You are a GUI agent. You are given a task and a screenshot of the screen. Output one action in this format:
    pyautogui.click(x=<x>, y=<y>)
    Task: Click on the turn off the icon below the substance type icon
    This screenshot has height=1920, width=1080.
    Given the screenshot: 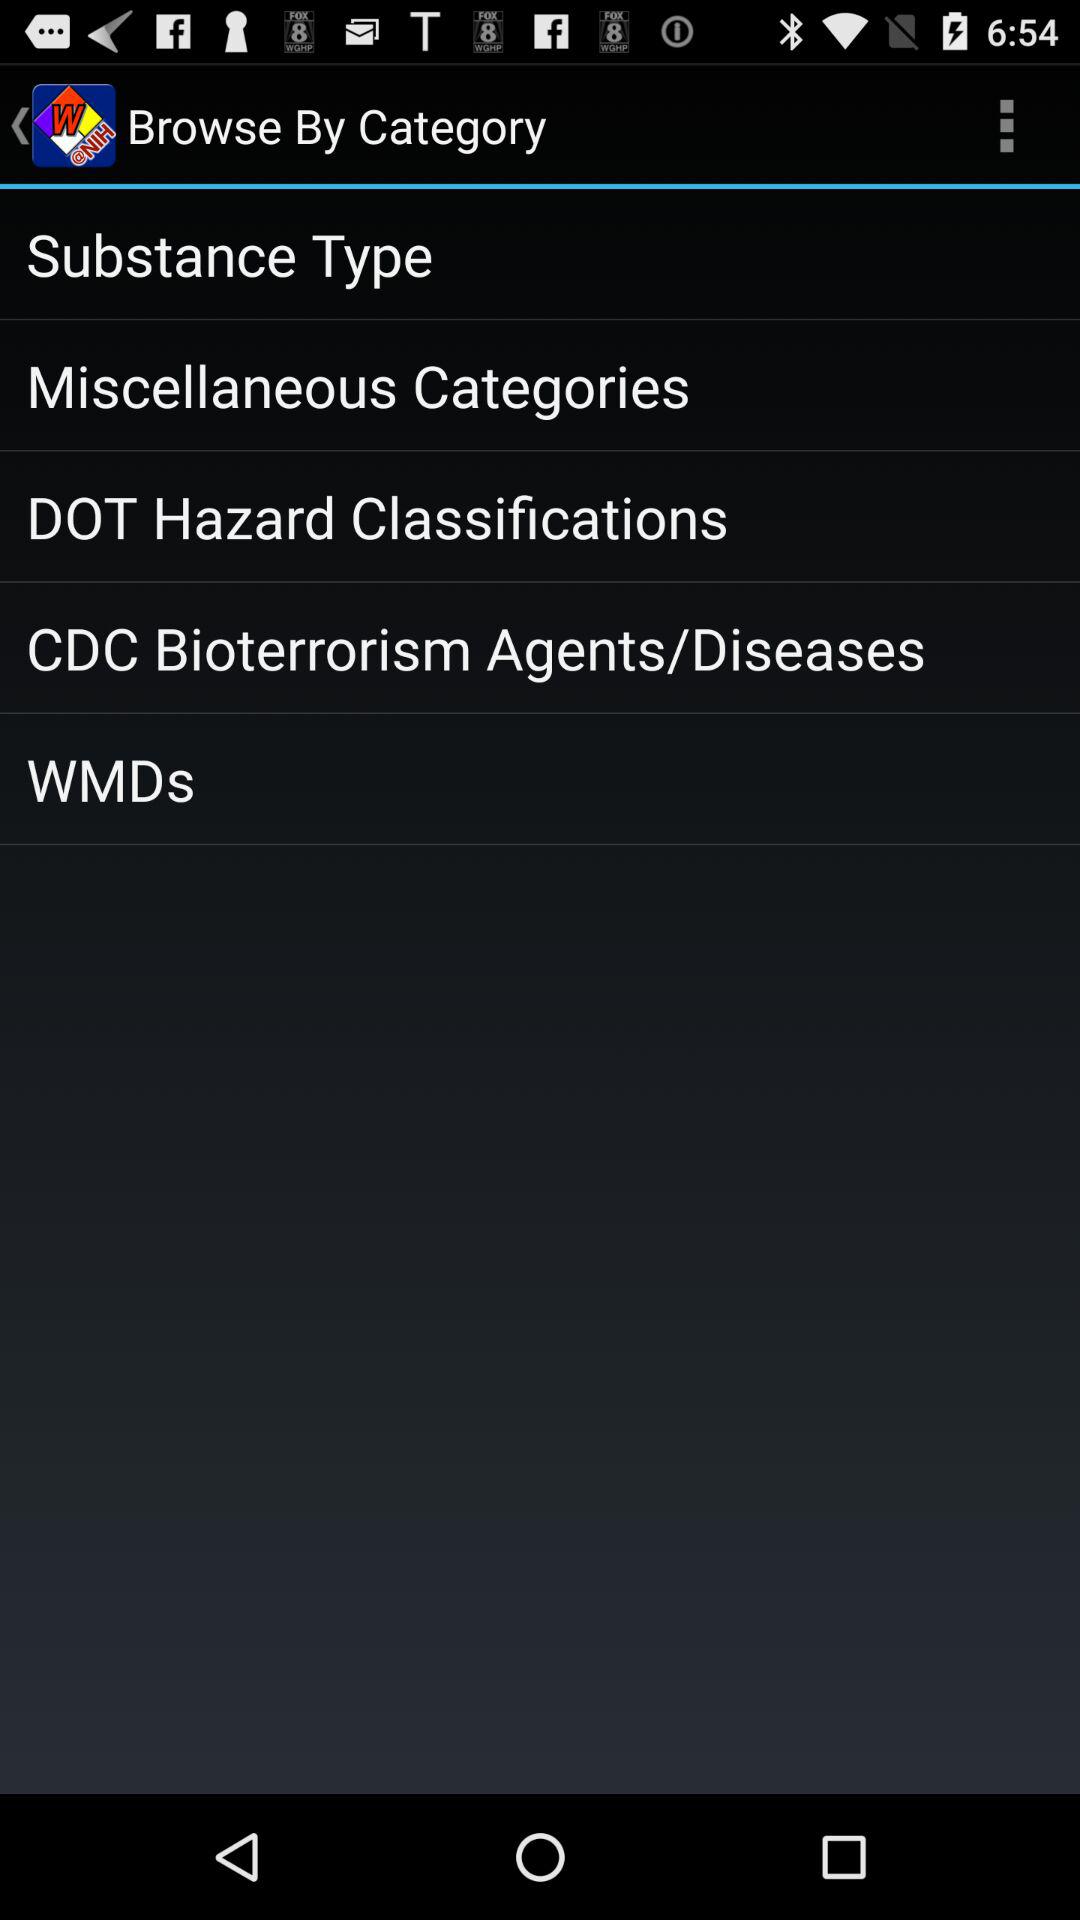 What is the action you would take?
    pyautogui.click(x=540, y=385)
    